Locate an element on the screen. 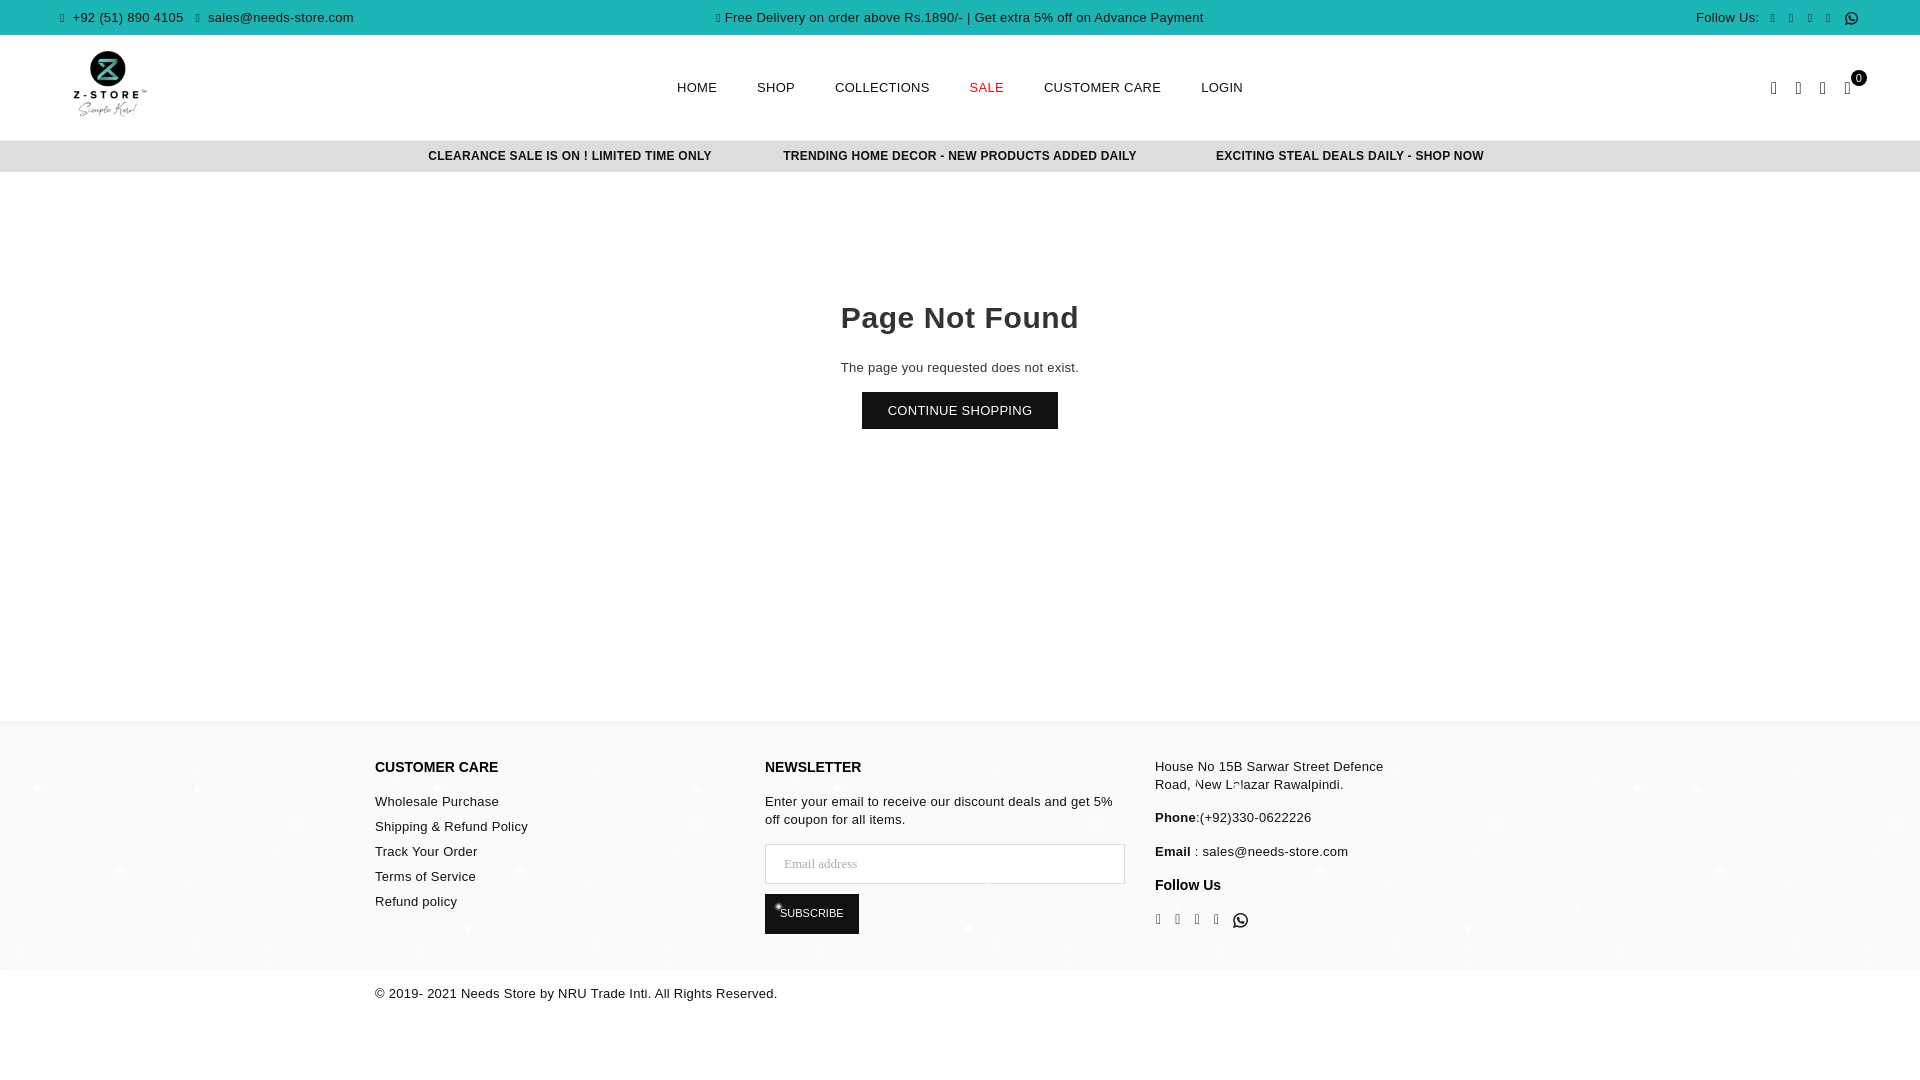  Needs Store on Whatsapp is located at coordinates (1240, 920).